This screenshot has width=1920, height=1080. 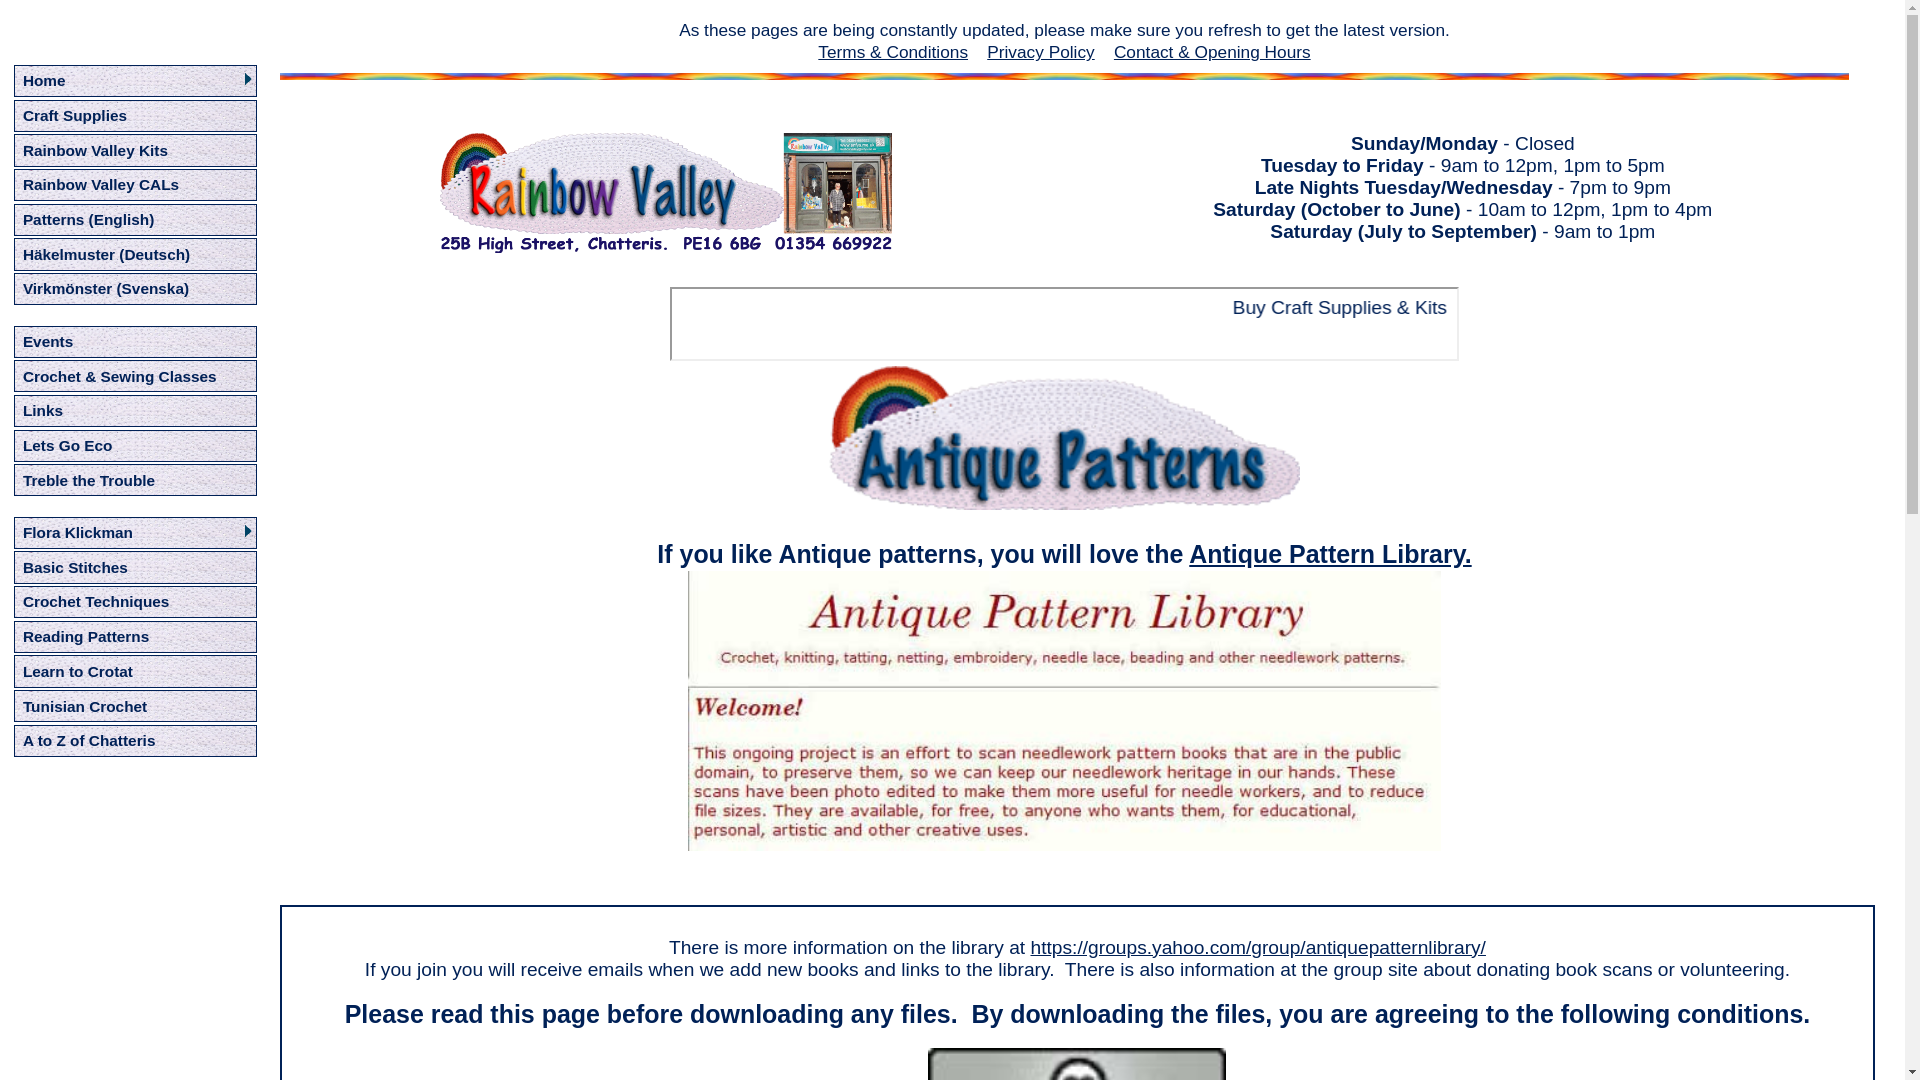 What do you see at coordinates (74, 115) in the screenshot?
I see `Craft Supplies` at bounding box center [74, 115].